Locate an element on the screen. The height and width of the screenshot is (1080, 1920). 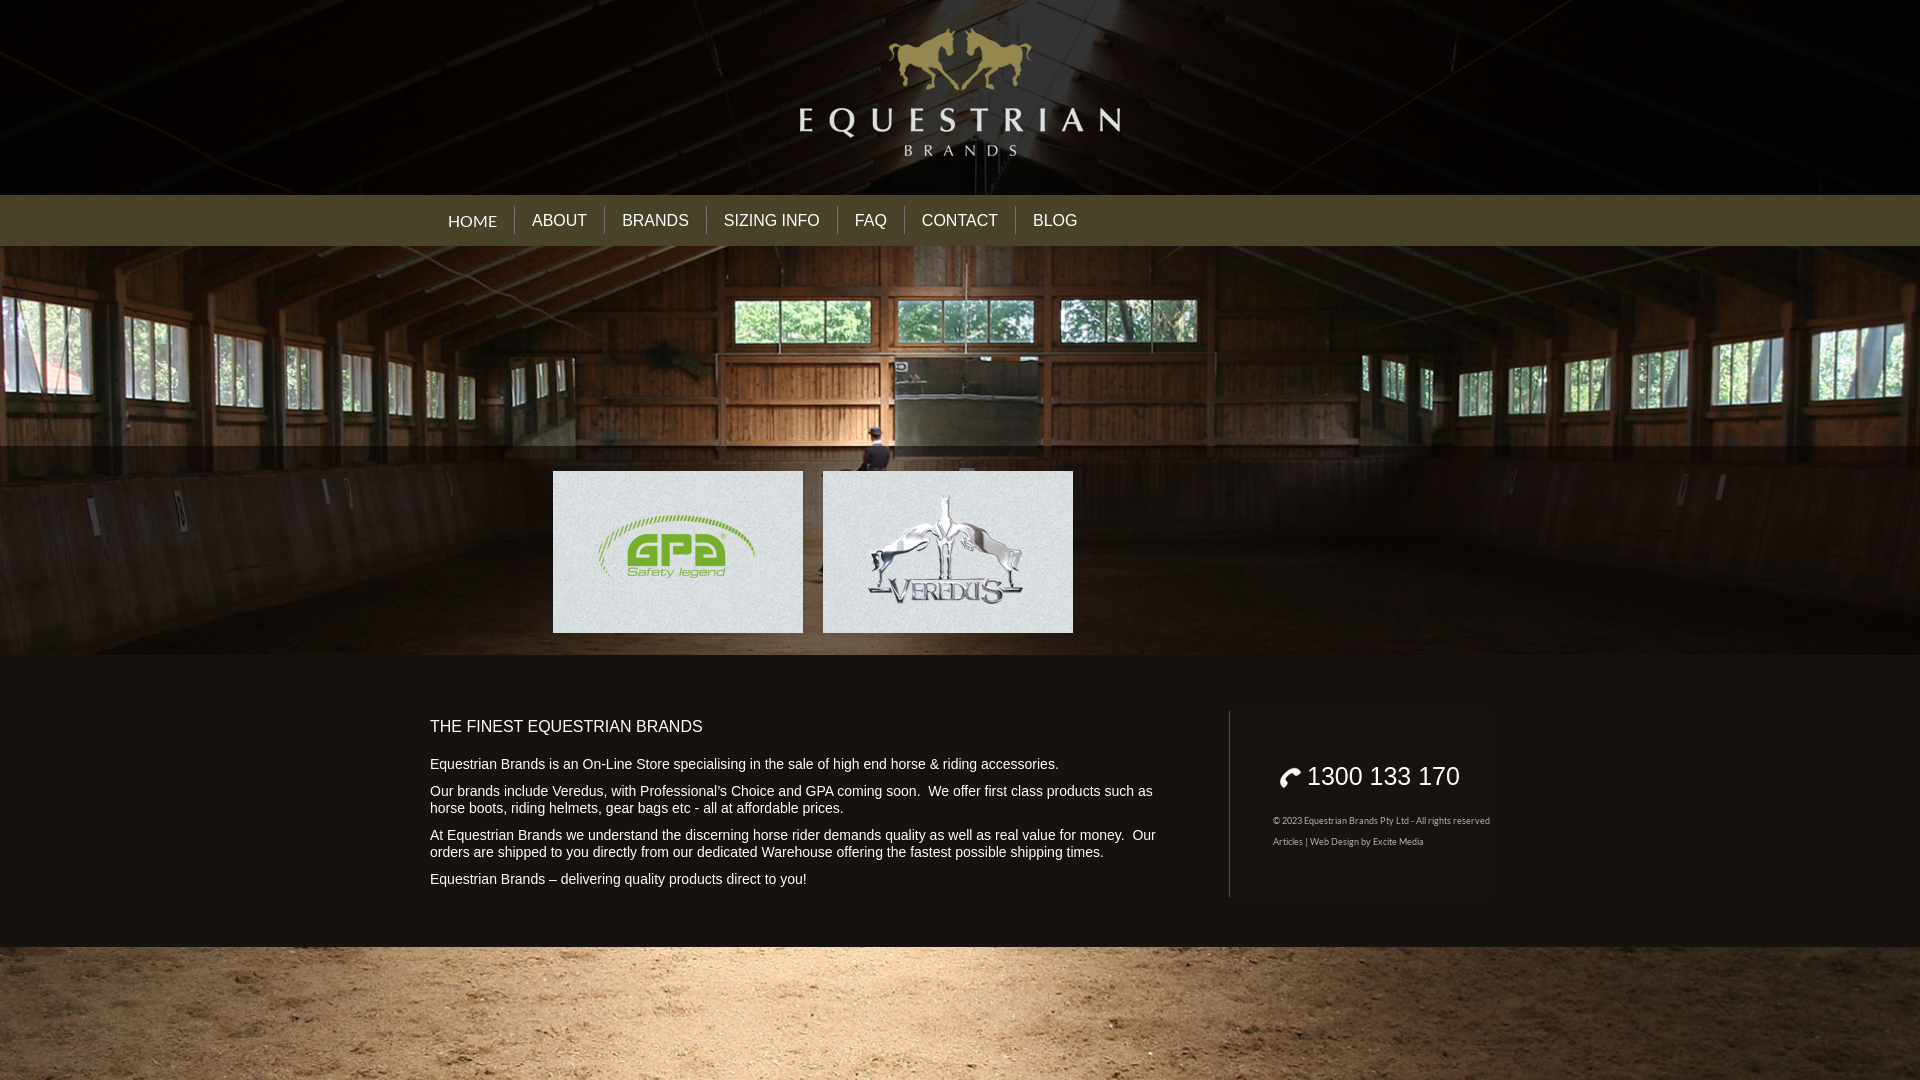
Articles is located at coordinates (1288, 842).